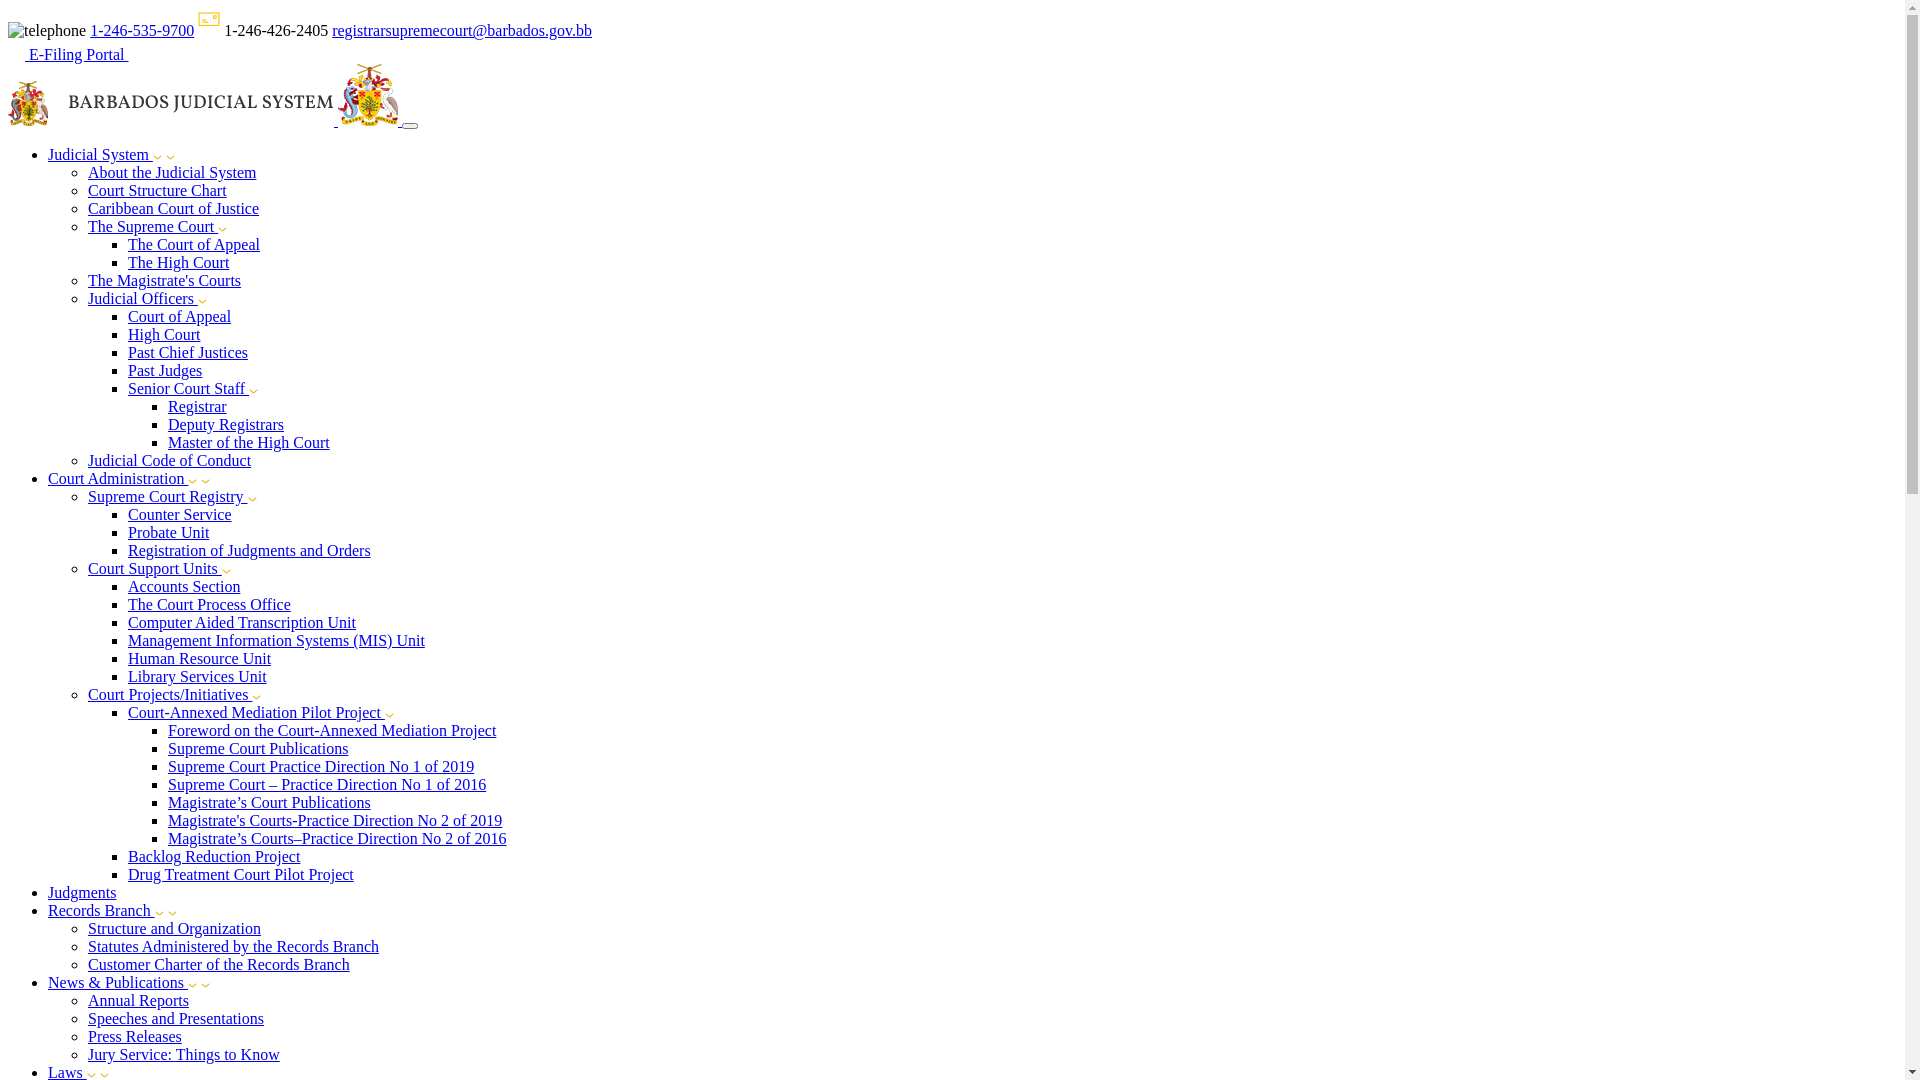  I want to click on Customer Charter of the Records Branch, so click(219, 964).